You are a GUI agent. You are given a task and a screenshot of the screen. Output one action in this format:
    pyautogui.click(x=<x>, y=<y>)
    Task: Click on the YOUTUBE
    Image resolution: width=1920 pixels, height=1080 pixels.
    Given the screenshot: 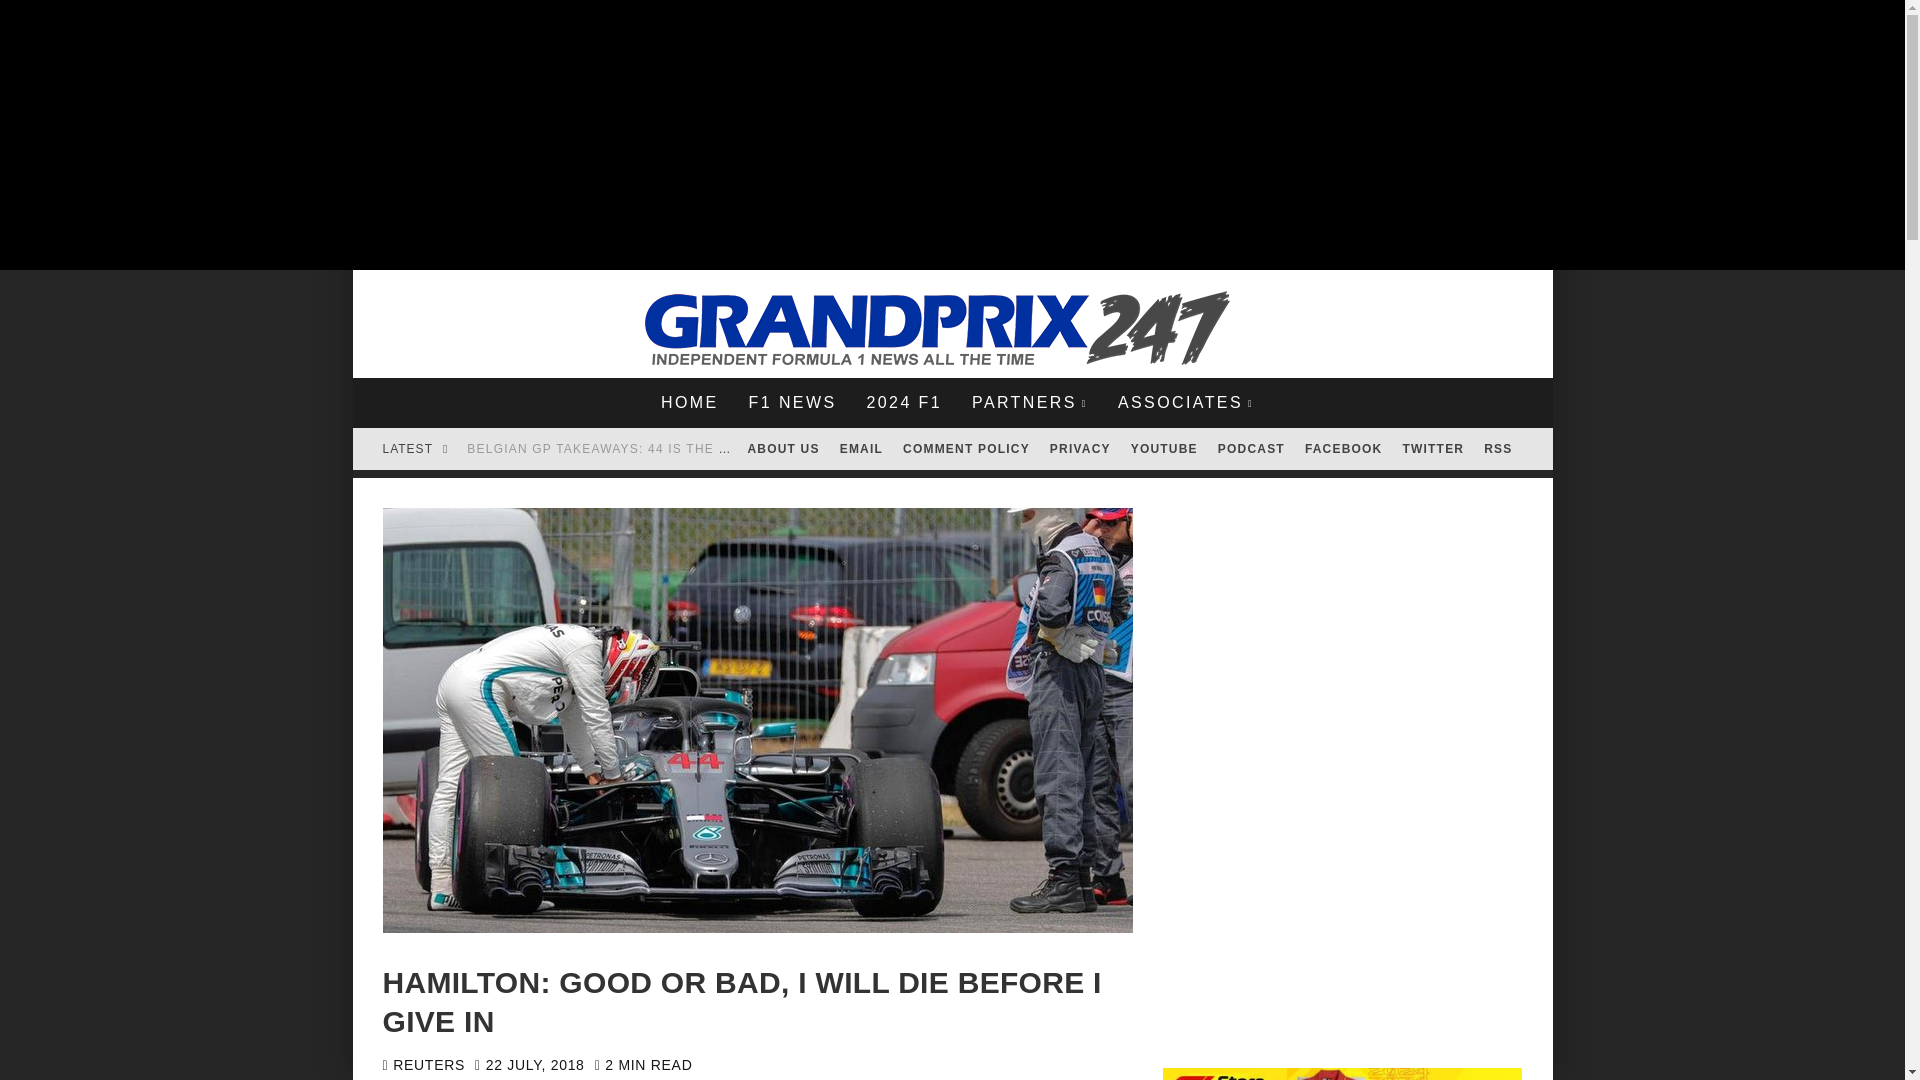 What is the action you would take?
    pyautogui.click(x=1164, y=448)
    